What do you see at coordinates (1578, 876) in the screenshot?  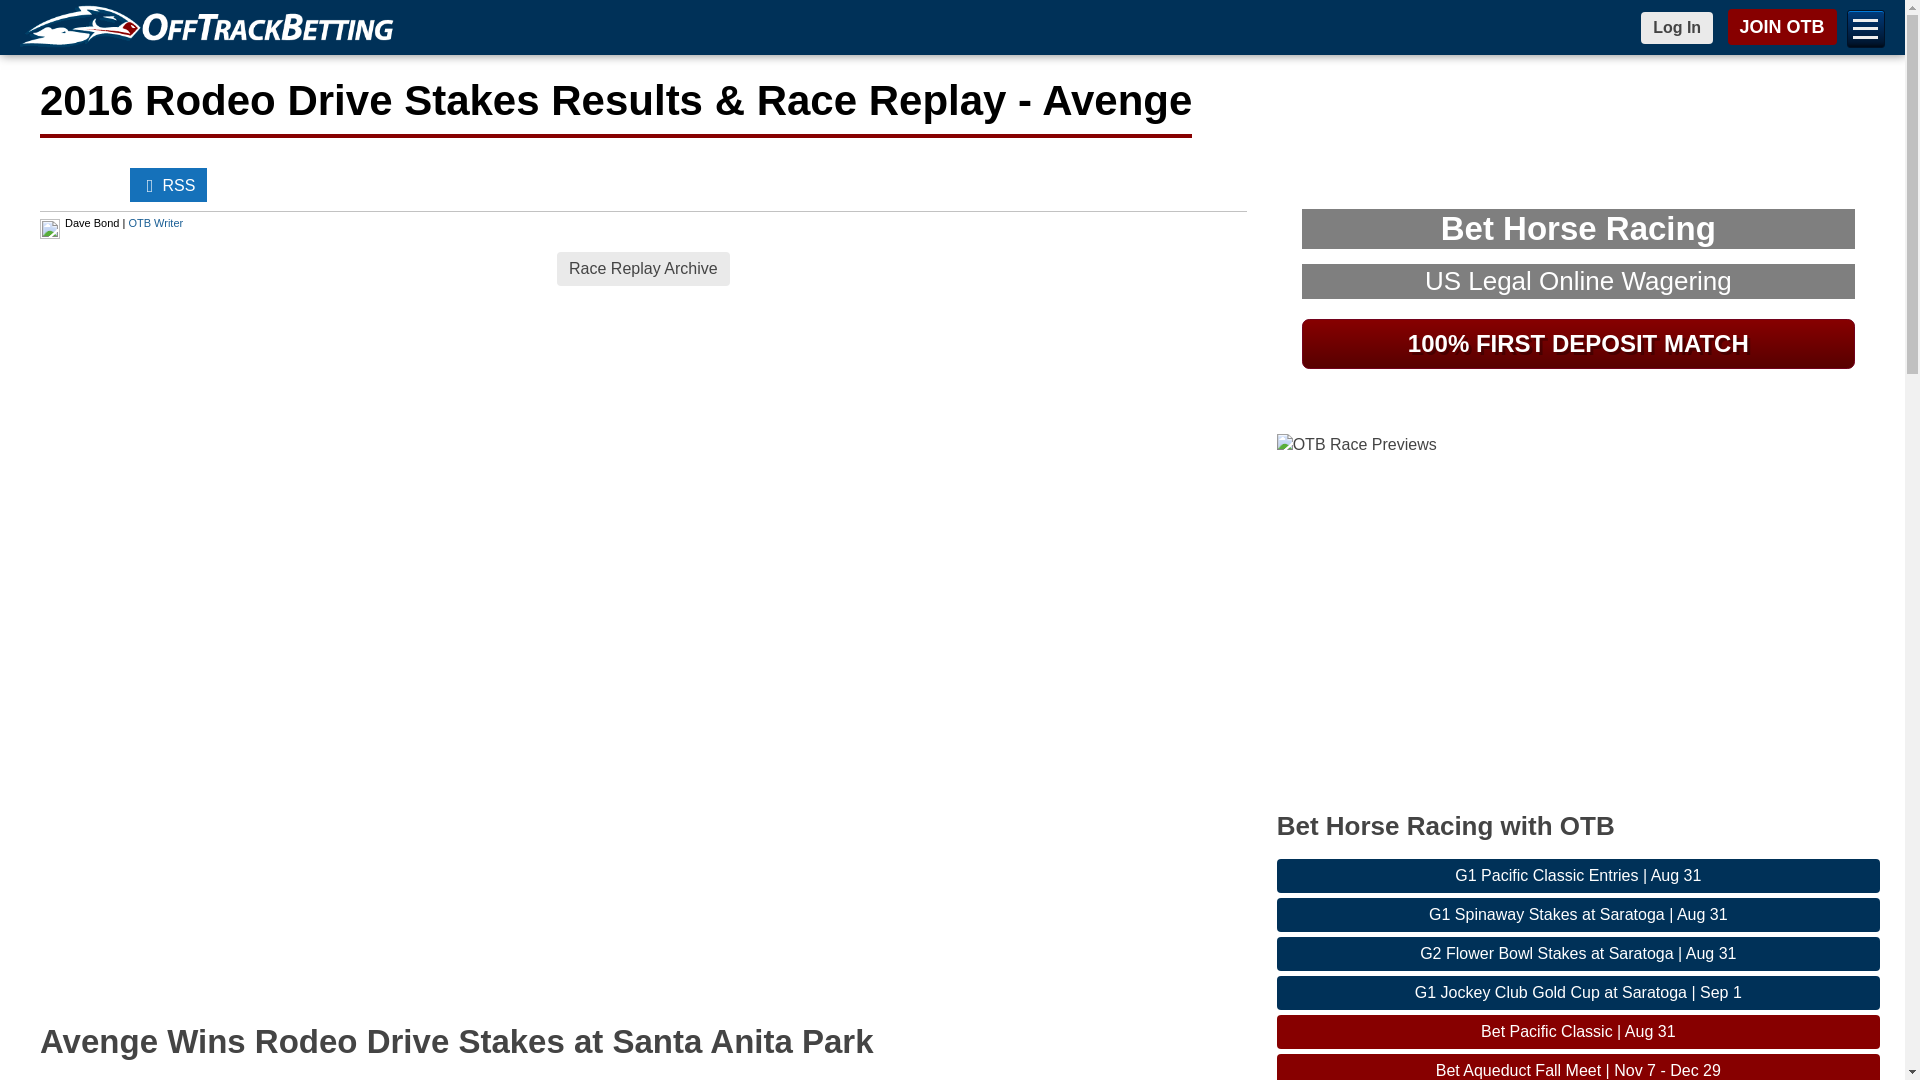 I see `2024 Pacific Classic Entries Odds` at bounding box center [1578, 876].